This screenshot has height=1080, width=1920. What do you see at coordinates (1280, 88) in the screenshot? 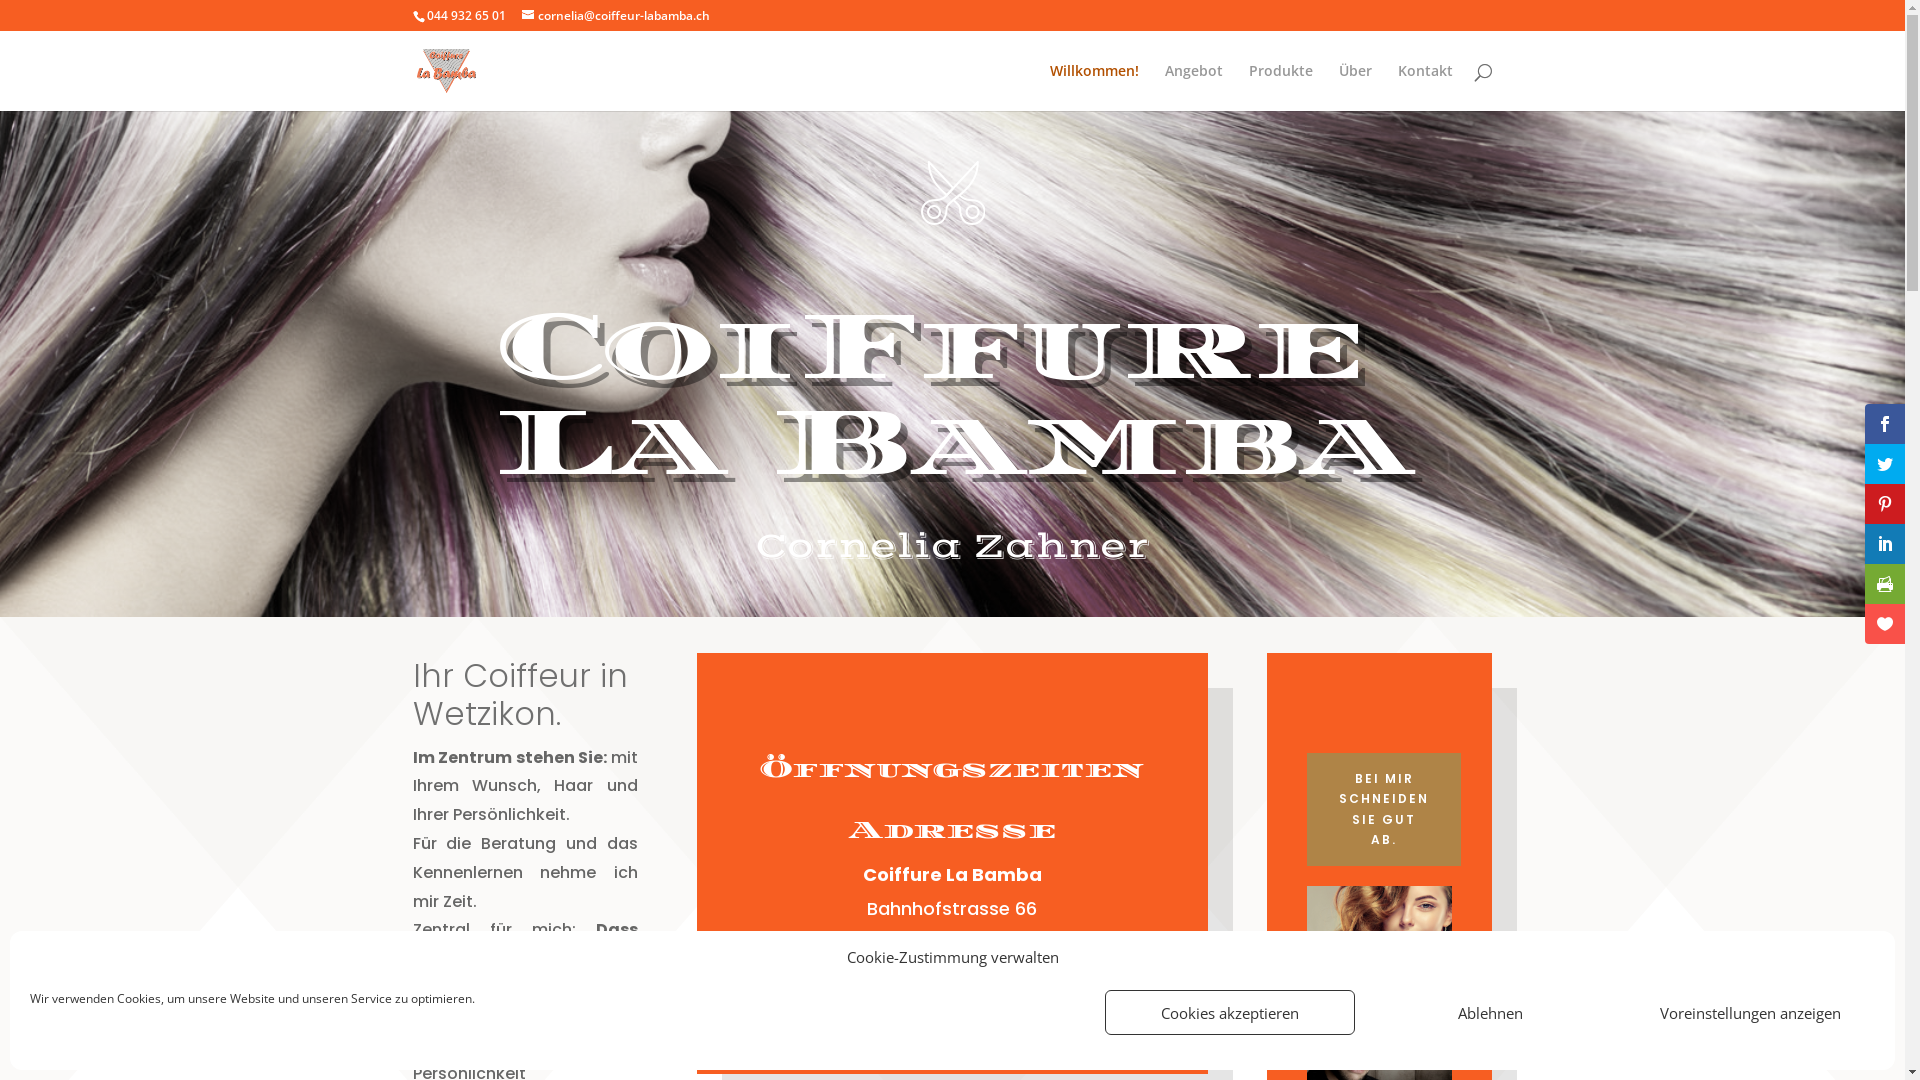
I see `Produkte` at bounding box center [1280, 88].